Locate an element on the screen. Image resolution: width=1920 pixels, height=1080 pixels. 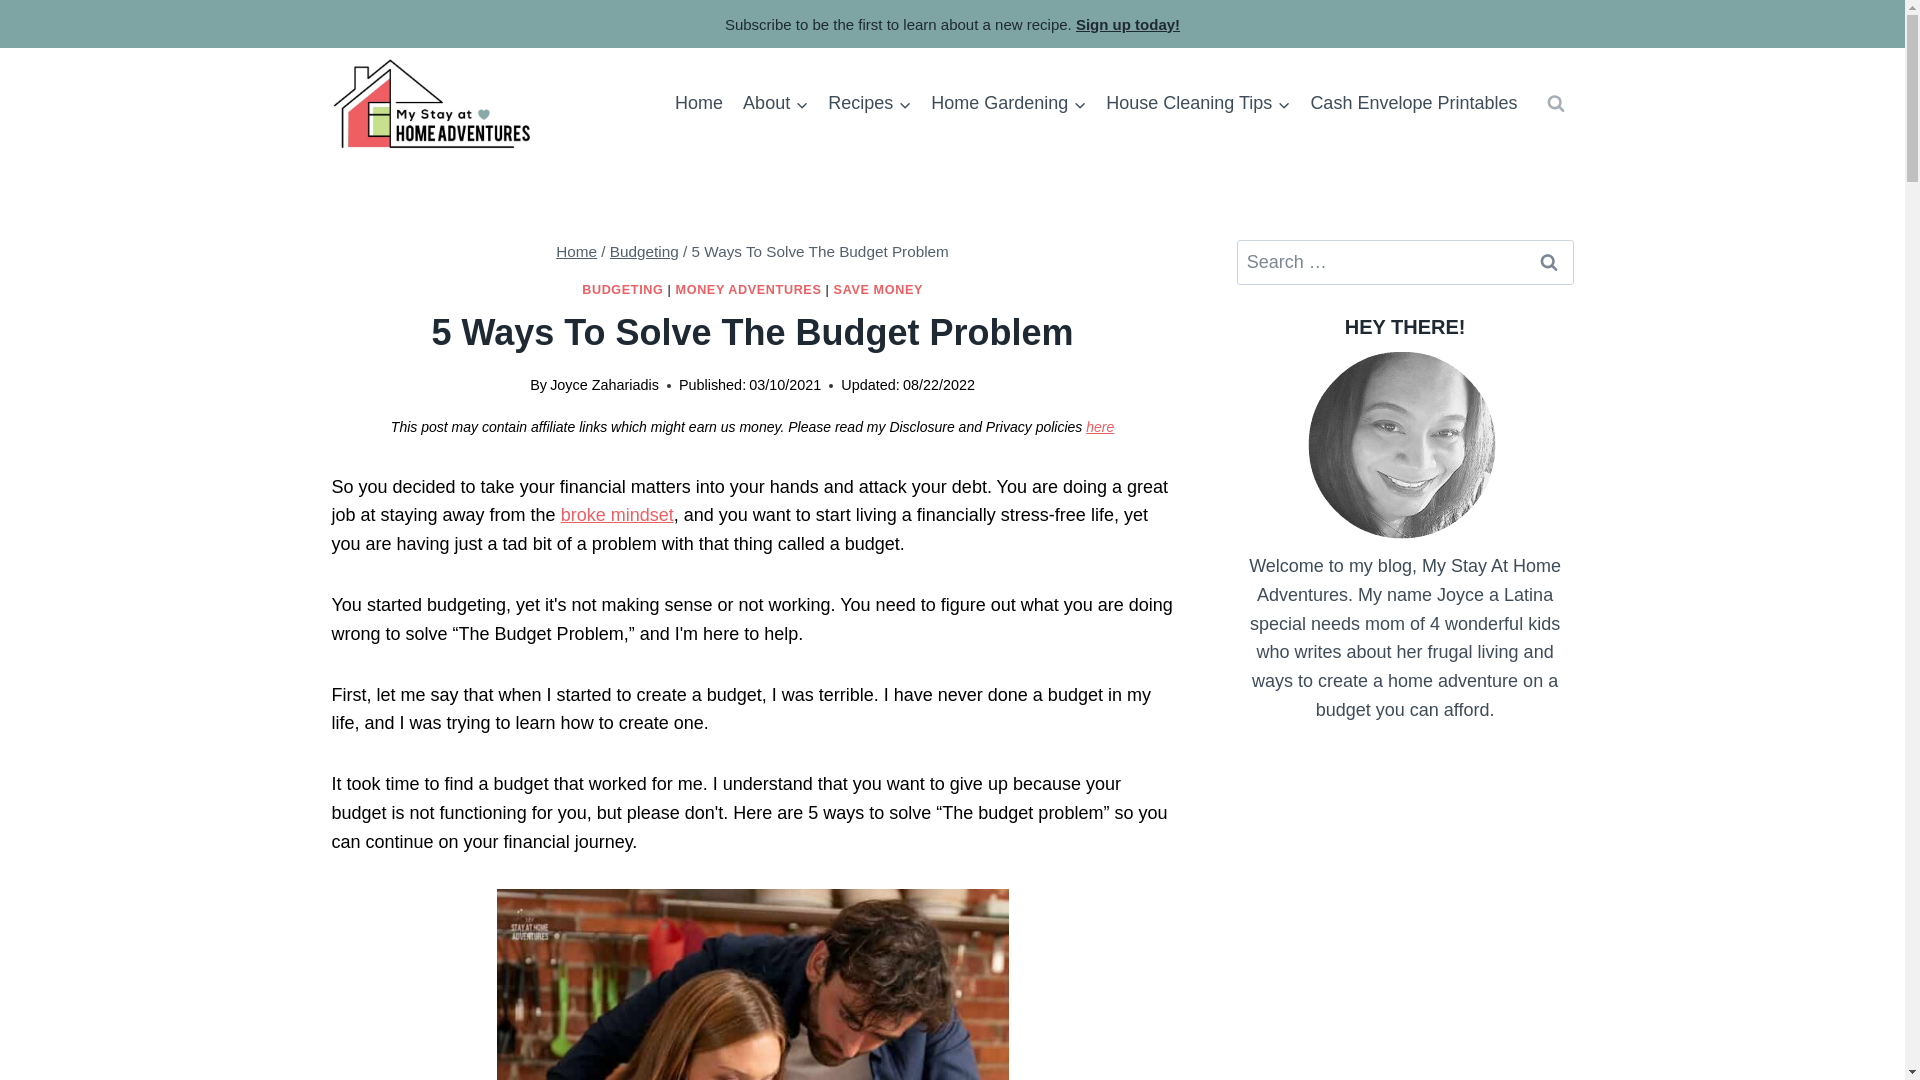
Sign up today! is located at coordinates (1128, 24).